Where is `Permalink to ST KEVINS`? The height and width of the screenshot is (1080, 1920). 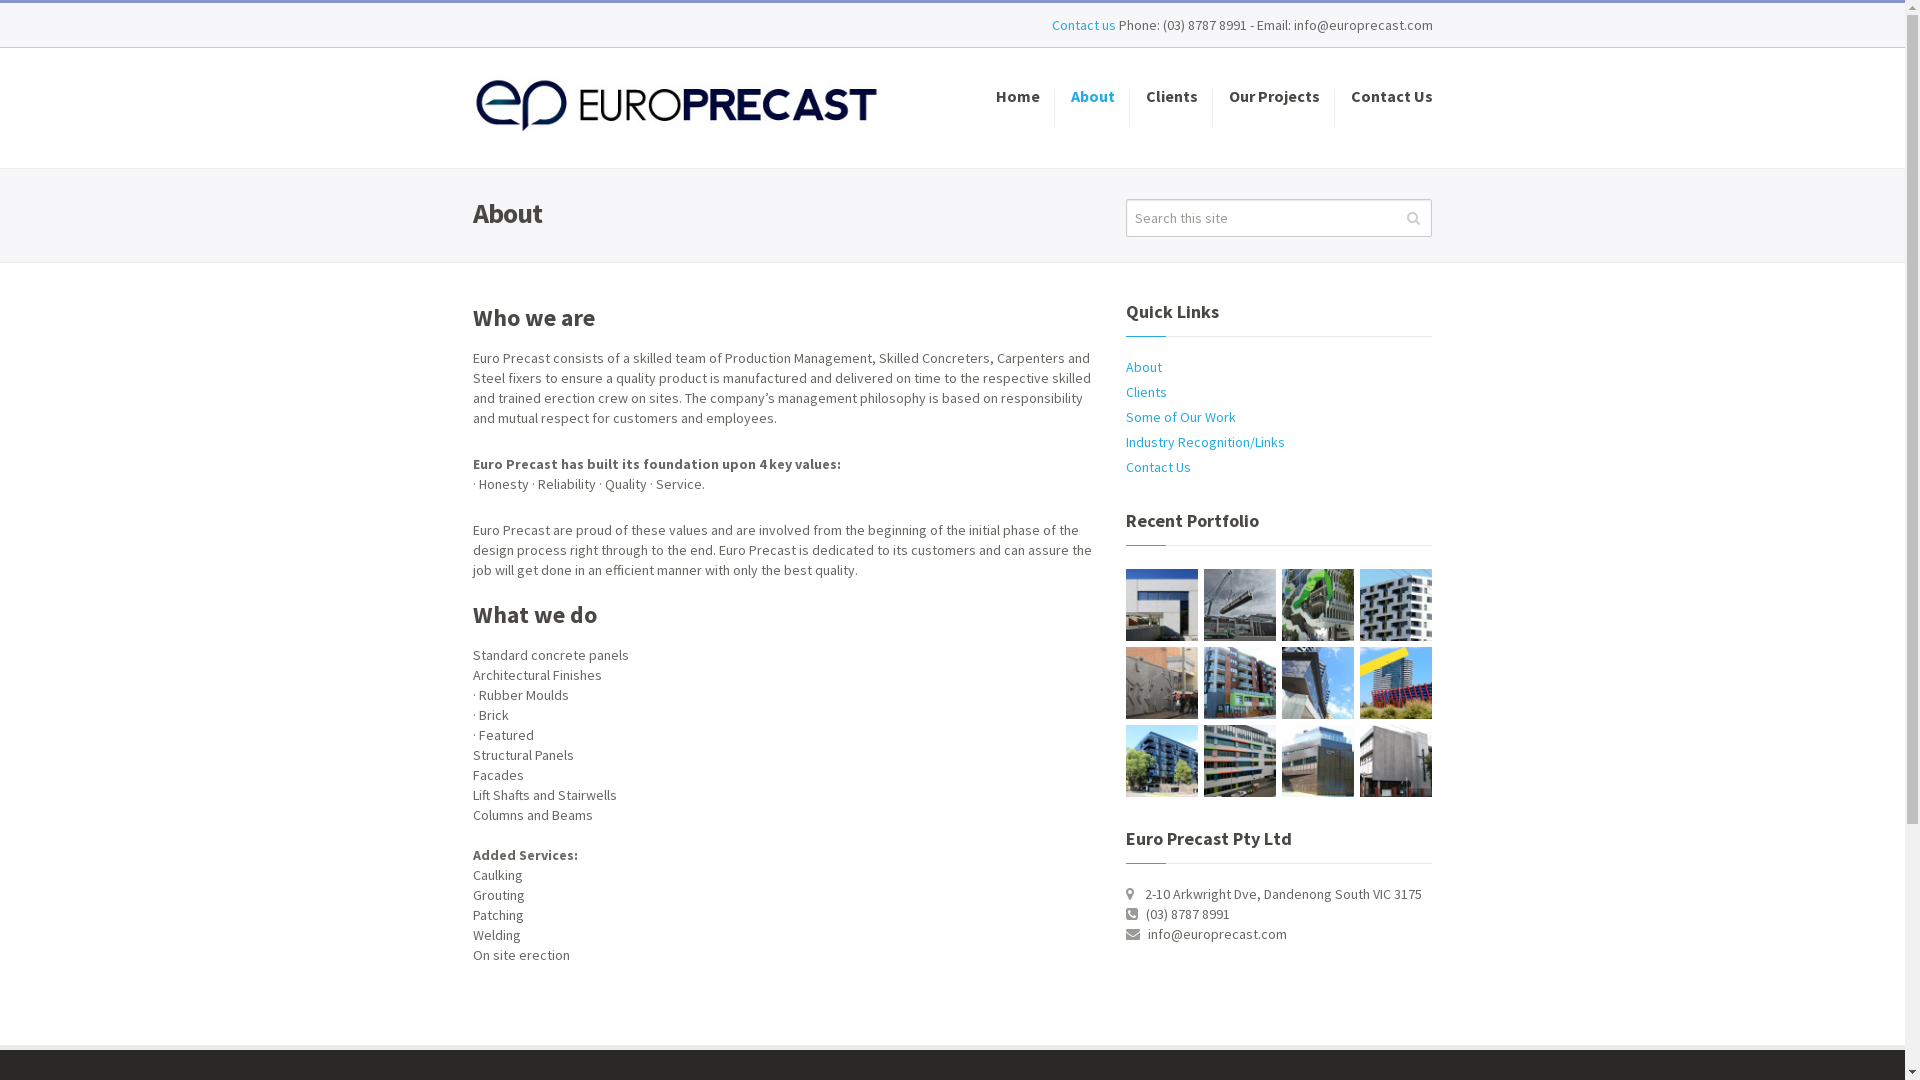
Permalink to ST KEVINS is located at coordinates (1318, 761).